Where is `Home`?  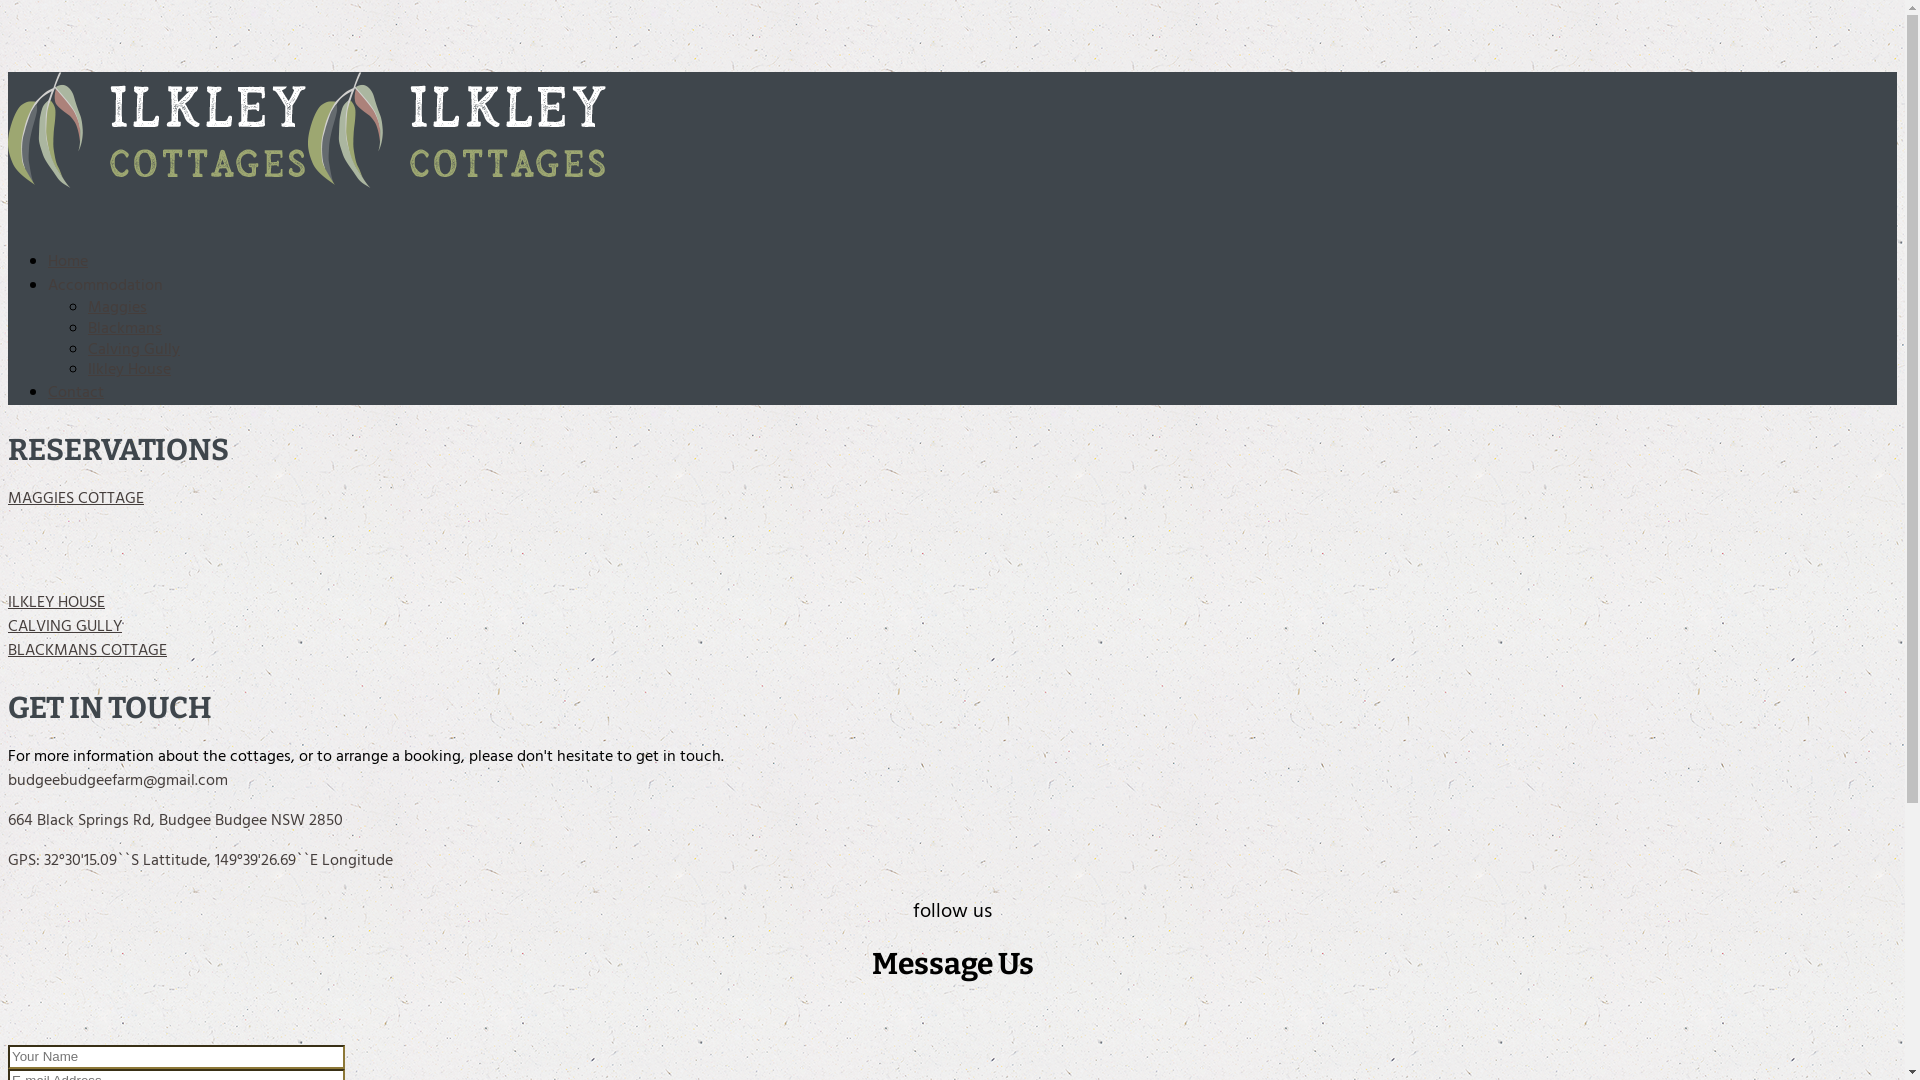
Home is located at coordinates (68, 262).